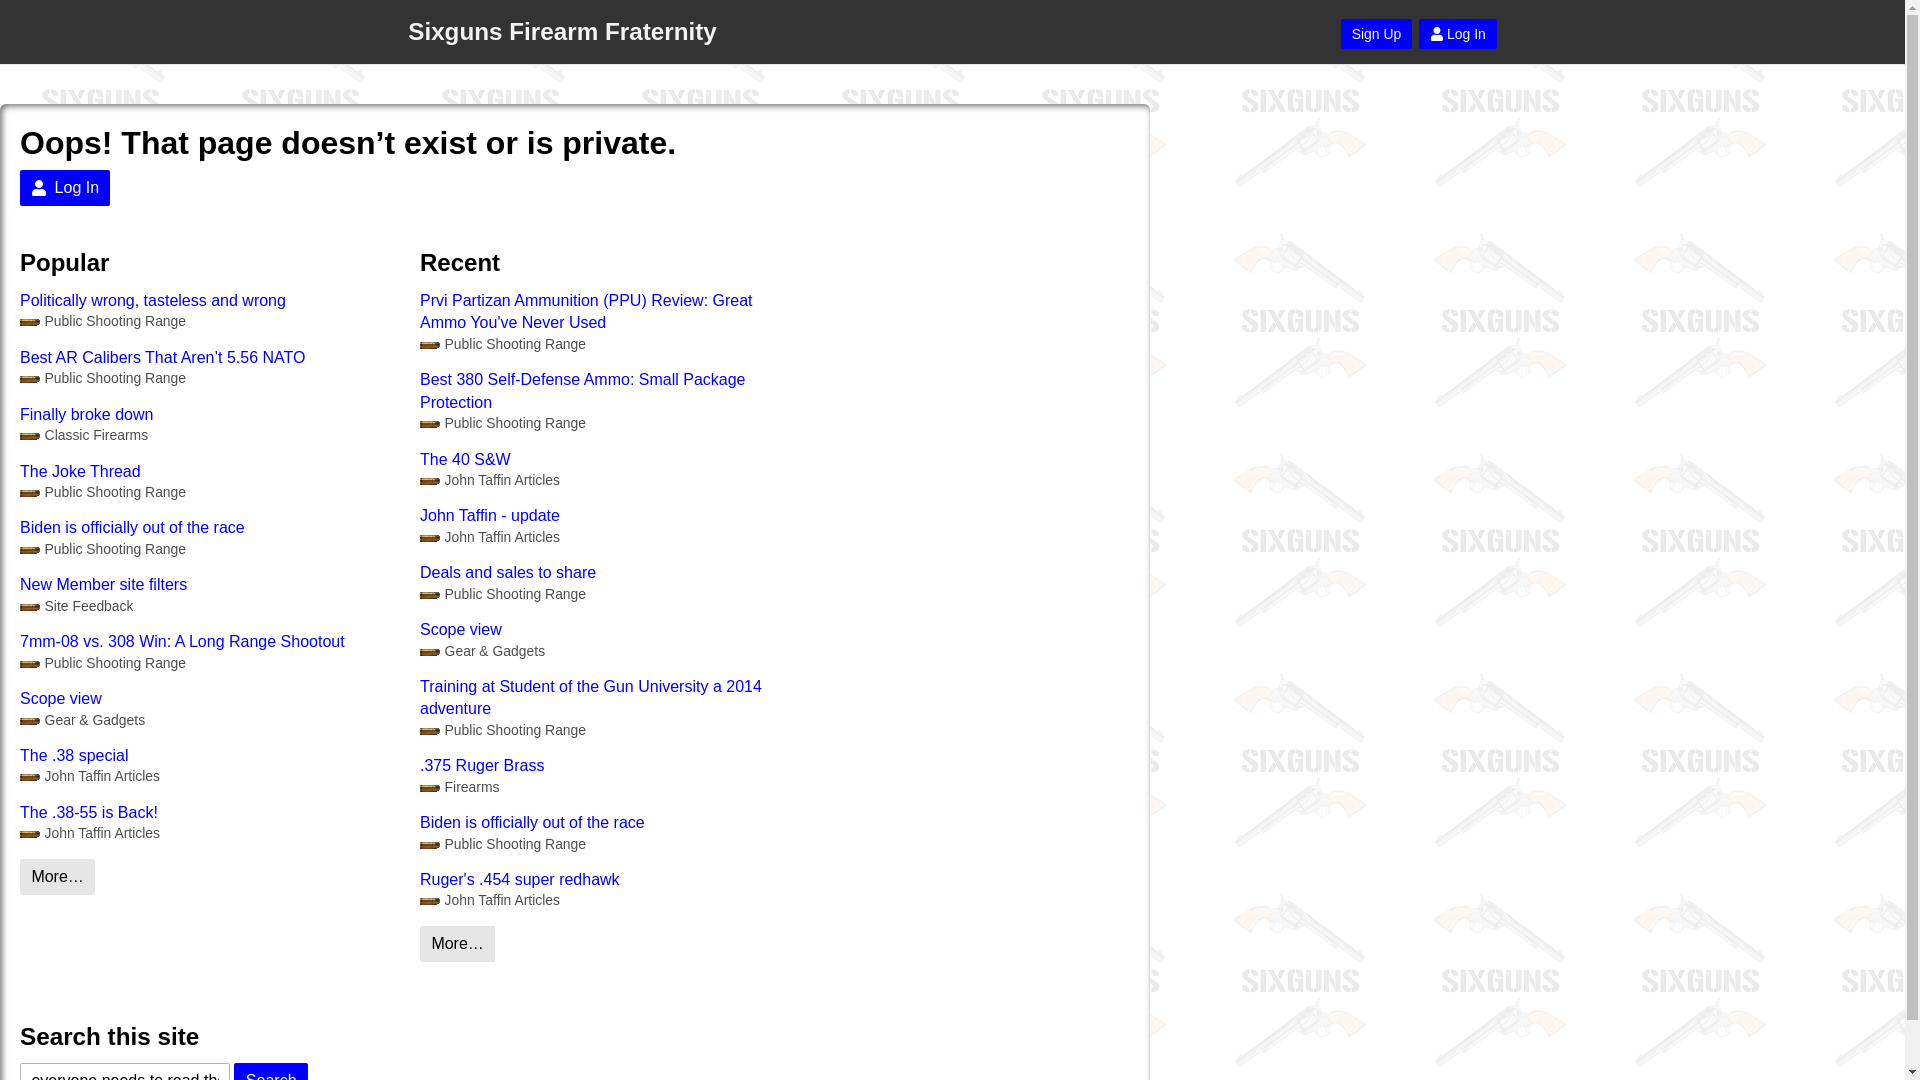 The image size is (1920, 1080). What do you see at coordinates (502, 344) in the screenshot?
I see `General Discussion Area` at bounding box center [502, 344].